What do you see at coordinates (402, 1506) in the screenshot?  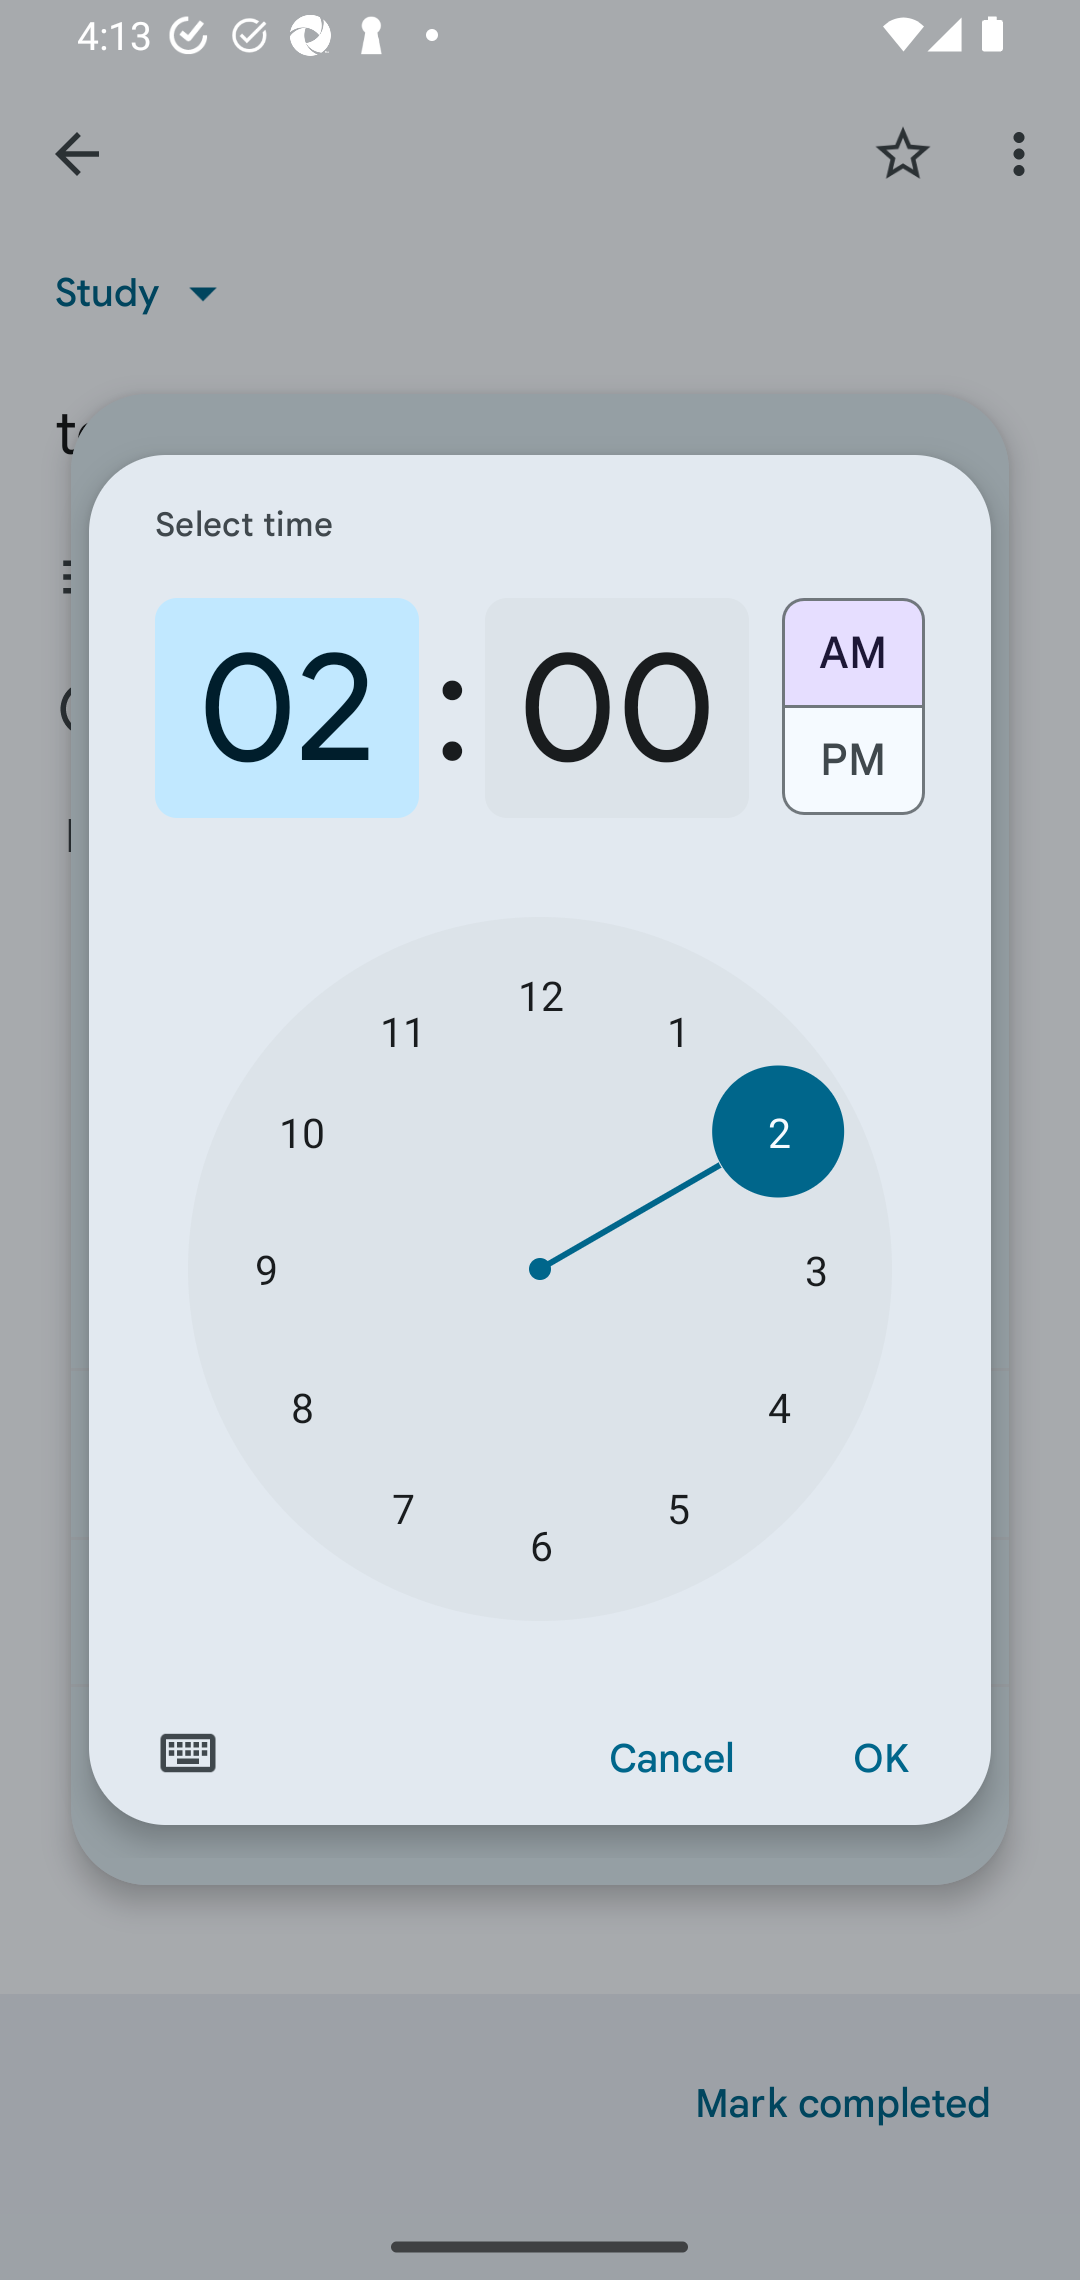 I see `7 7 o'clock` at bounding box center [402, 1506].